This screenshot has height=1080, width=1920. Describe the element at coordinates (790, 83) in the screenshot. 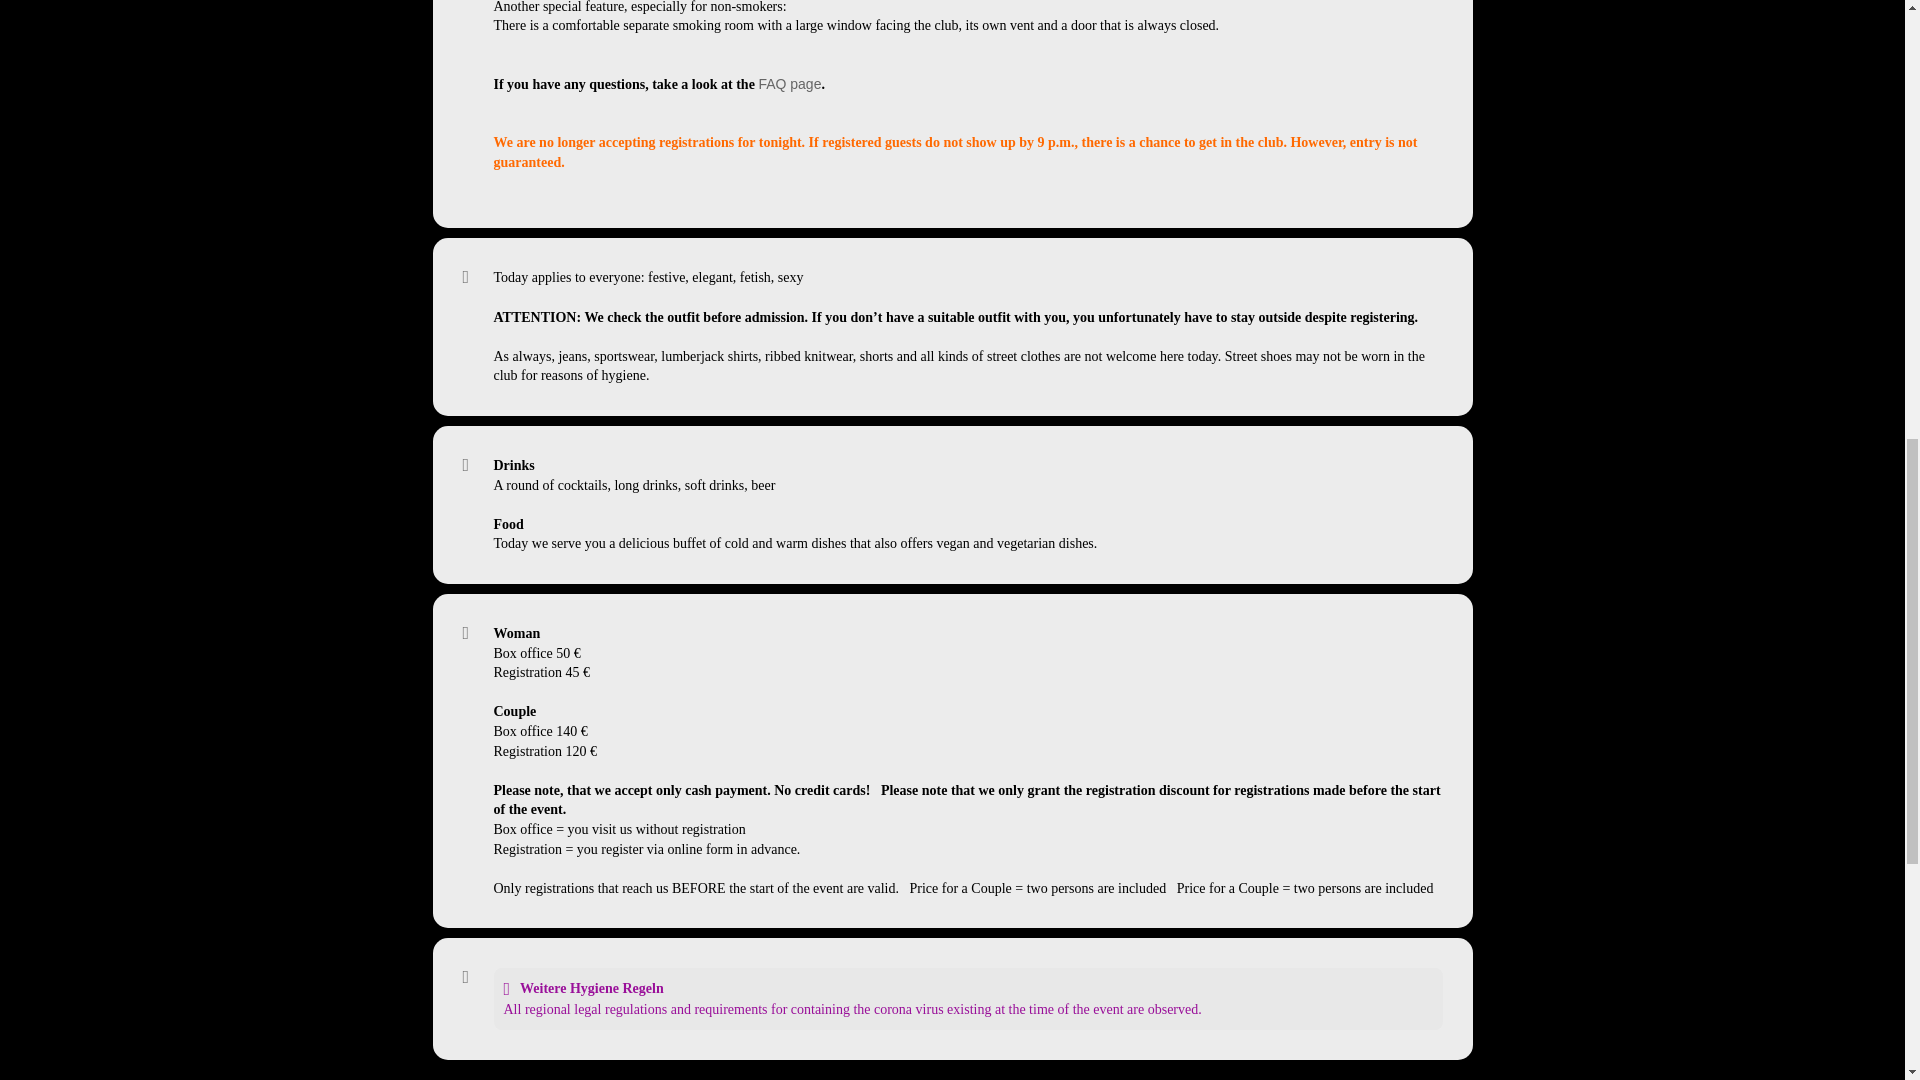

I see `FAQ page` at that location.